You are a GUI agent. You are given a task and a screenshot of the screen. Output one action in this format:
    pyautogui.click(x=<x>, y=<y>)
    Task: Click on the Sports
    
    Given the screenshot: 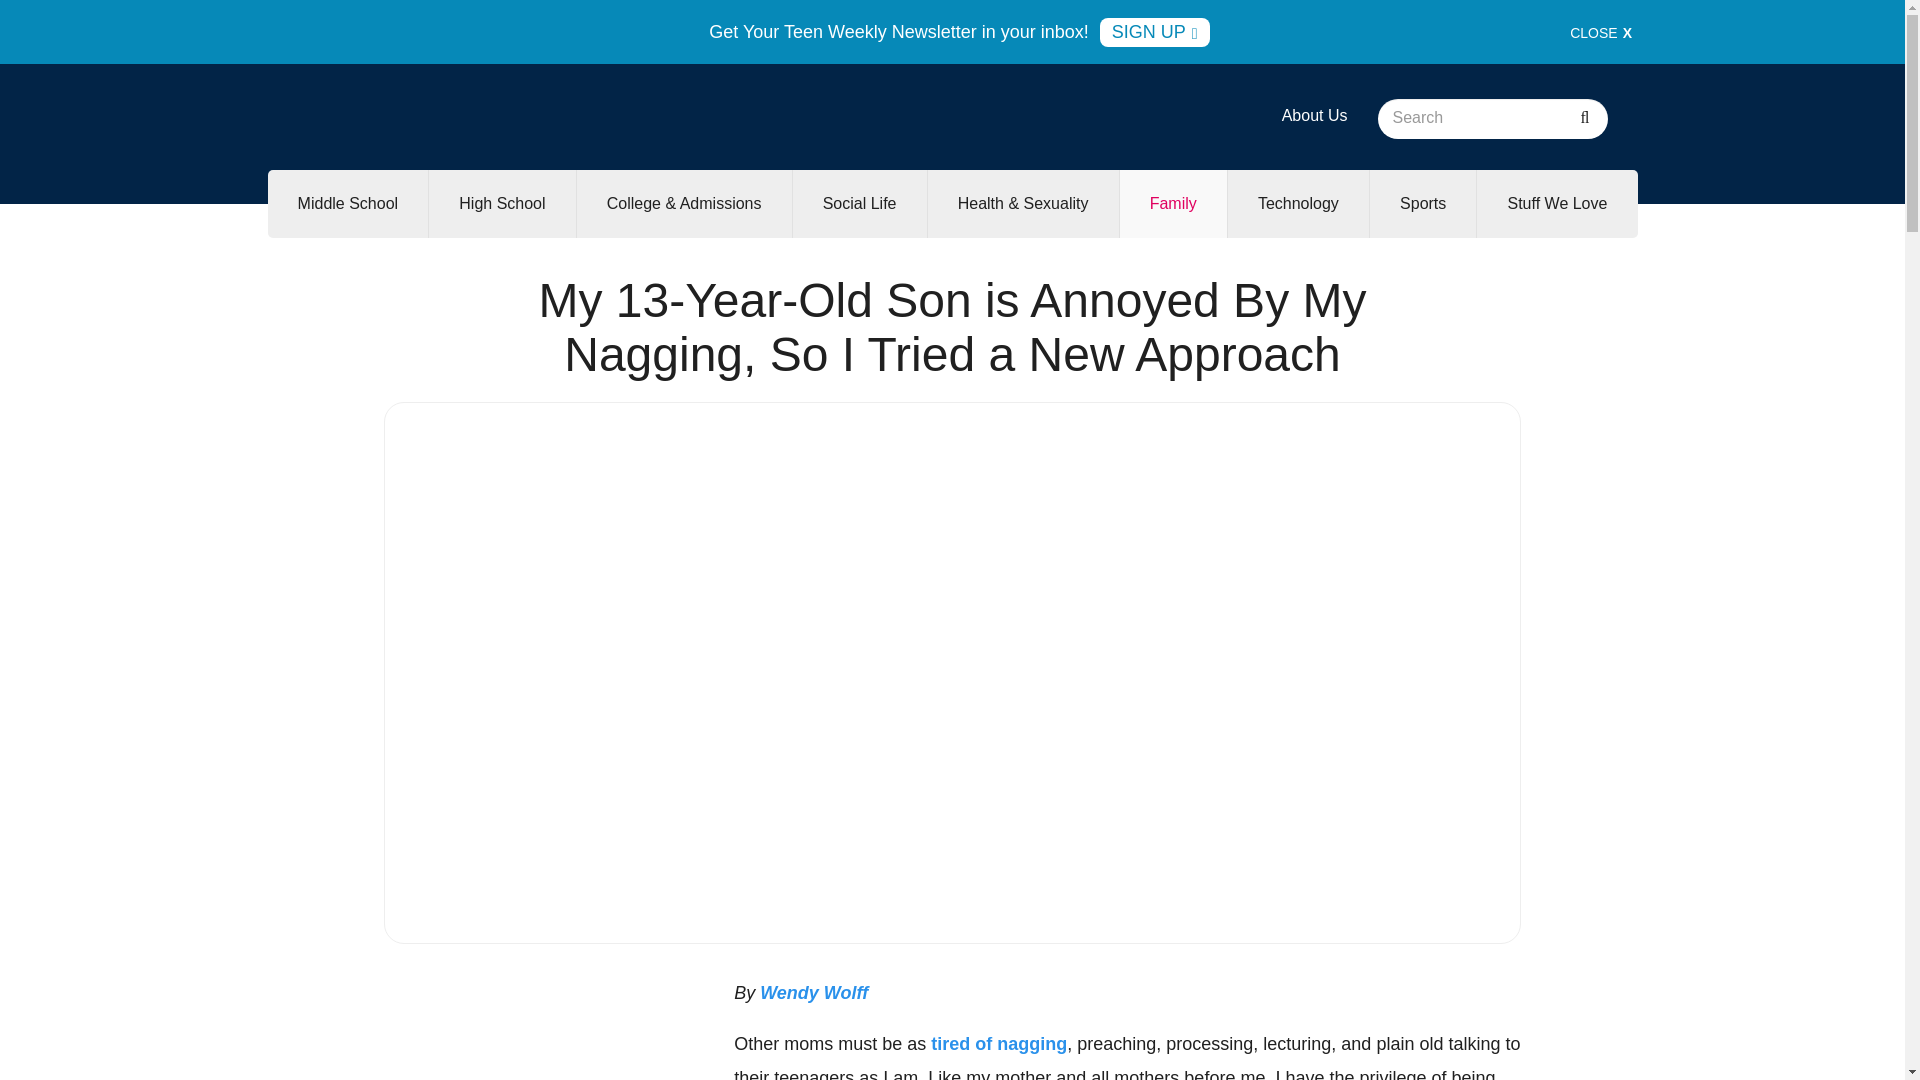 What is the action you would take?
    pyautogui.click(x=1423, y=203)
    